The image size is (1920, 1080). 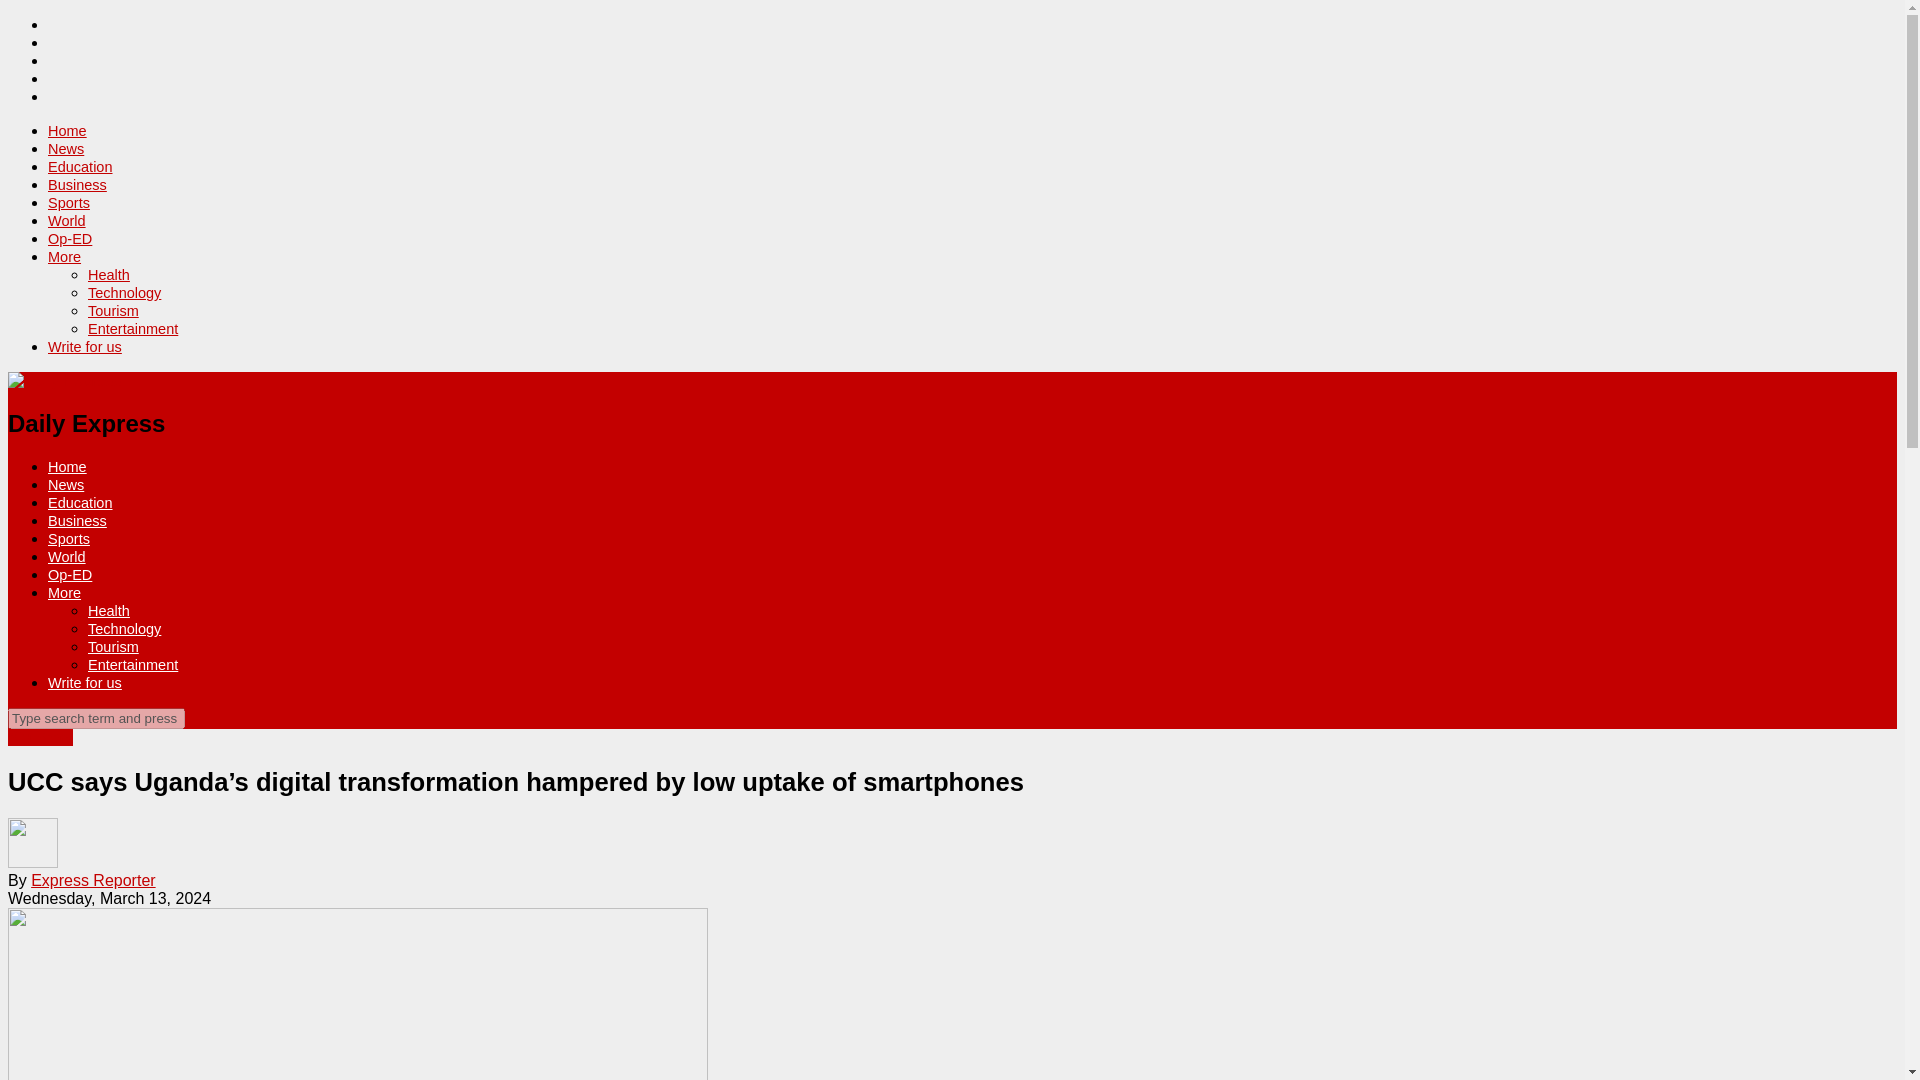 What do you see at coordinates (124, 629) in the screenshot?
I see `Technology` at bounding box center [124, 629].